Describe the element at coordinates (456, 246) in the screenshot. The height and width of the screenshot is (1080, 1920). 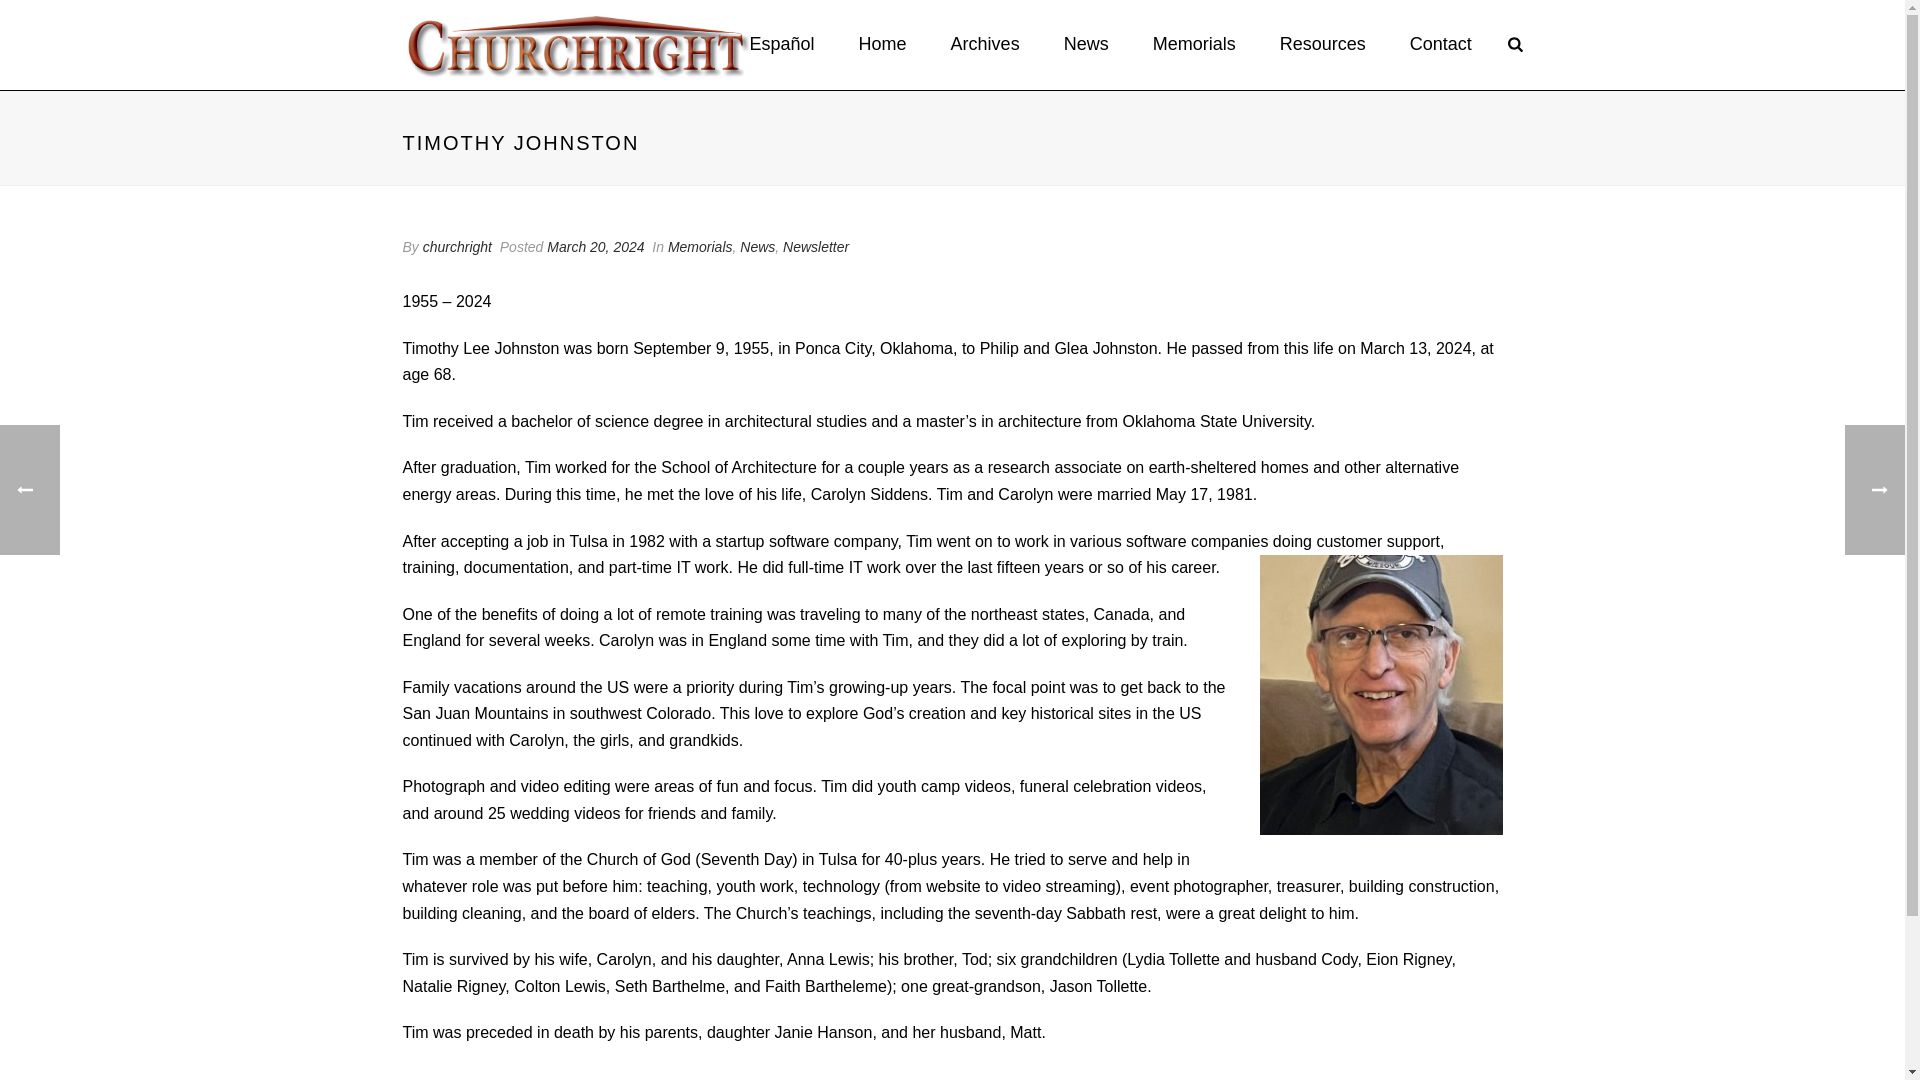
I see `churchright` at that location.